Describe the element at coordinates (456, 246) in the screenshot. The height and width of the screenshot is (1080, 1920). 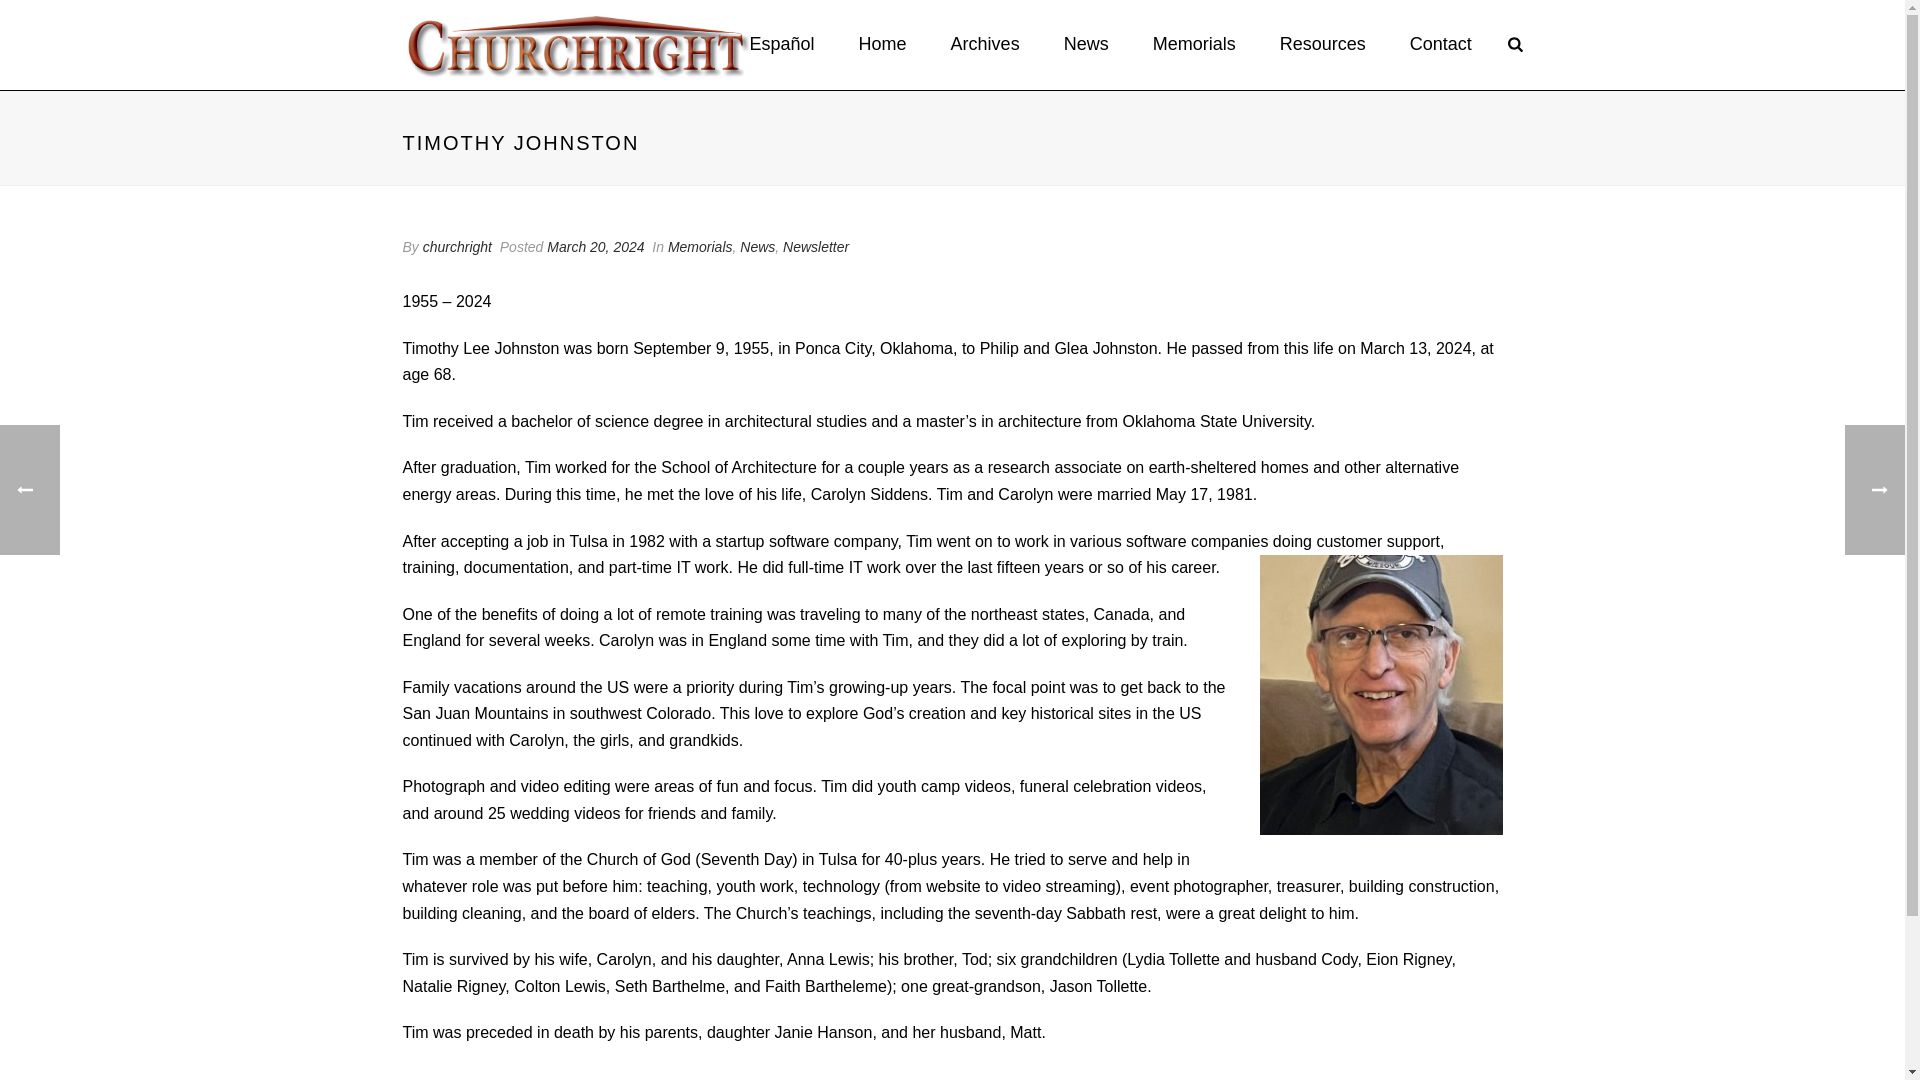
I see `churchright` at that location.